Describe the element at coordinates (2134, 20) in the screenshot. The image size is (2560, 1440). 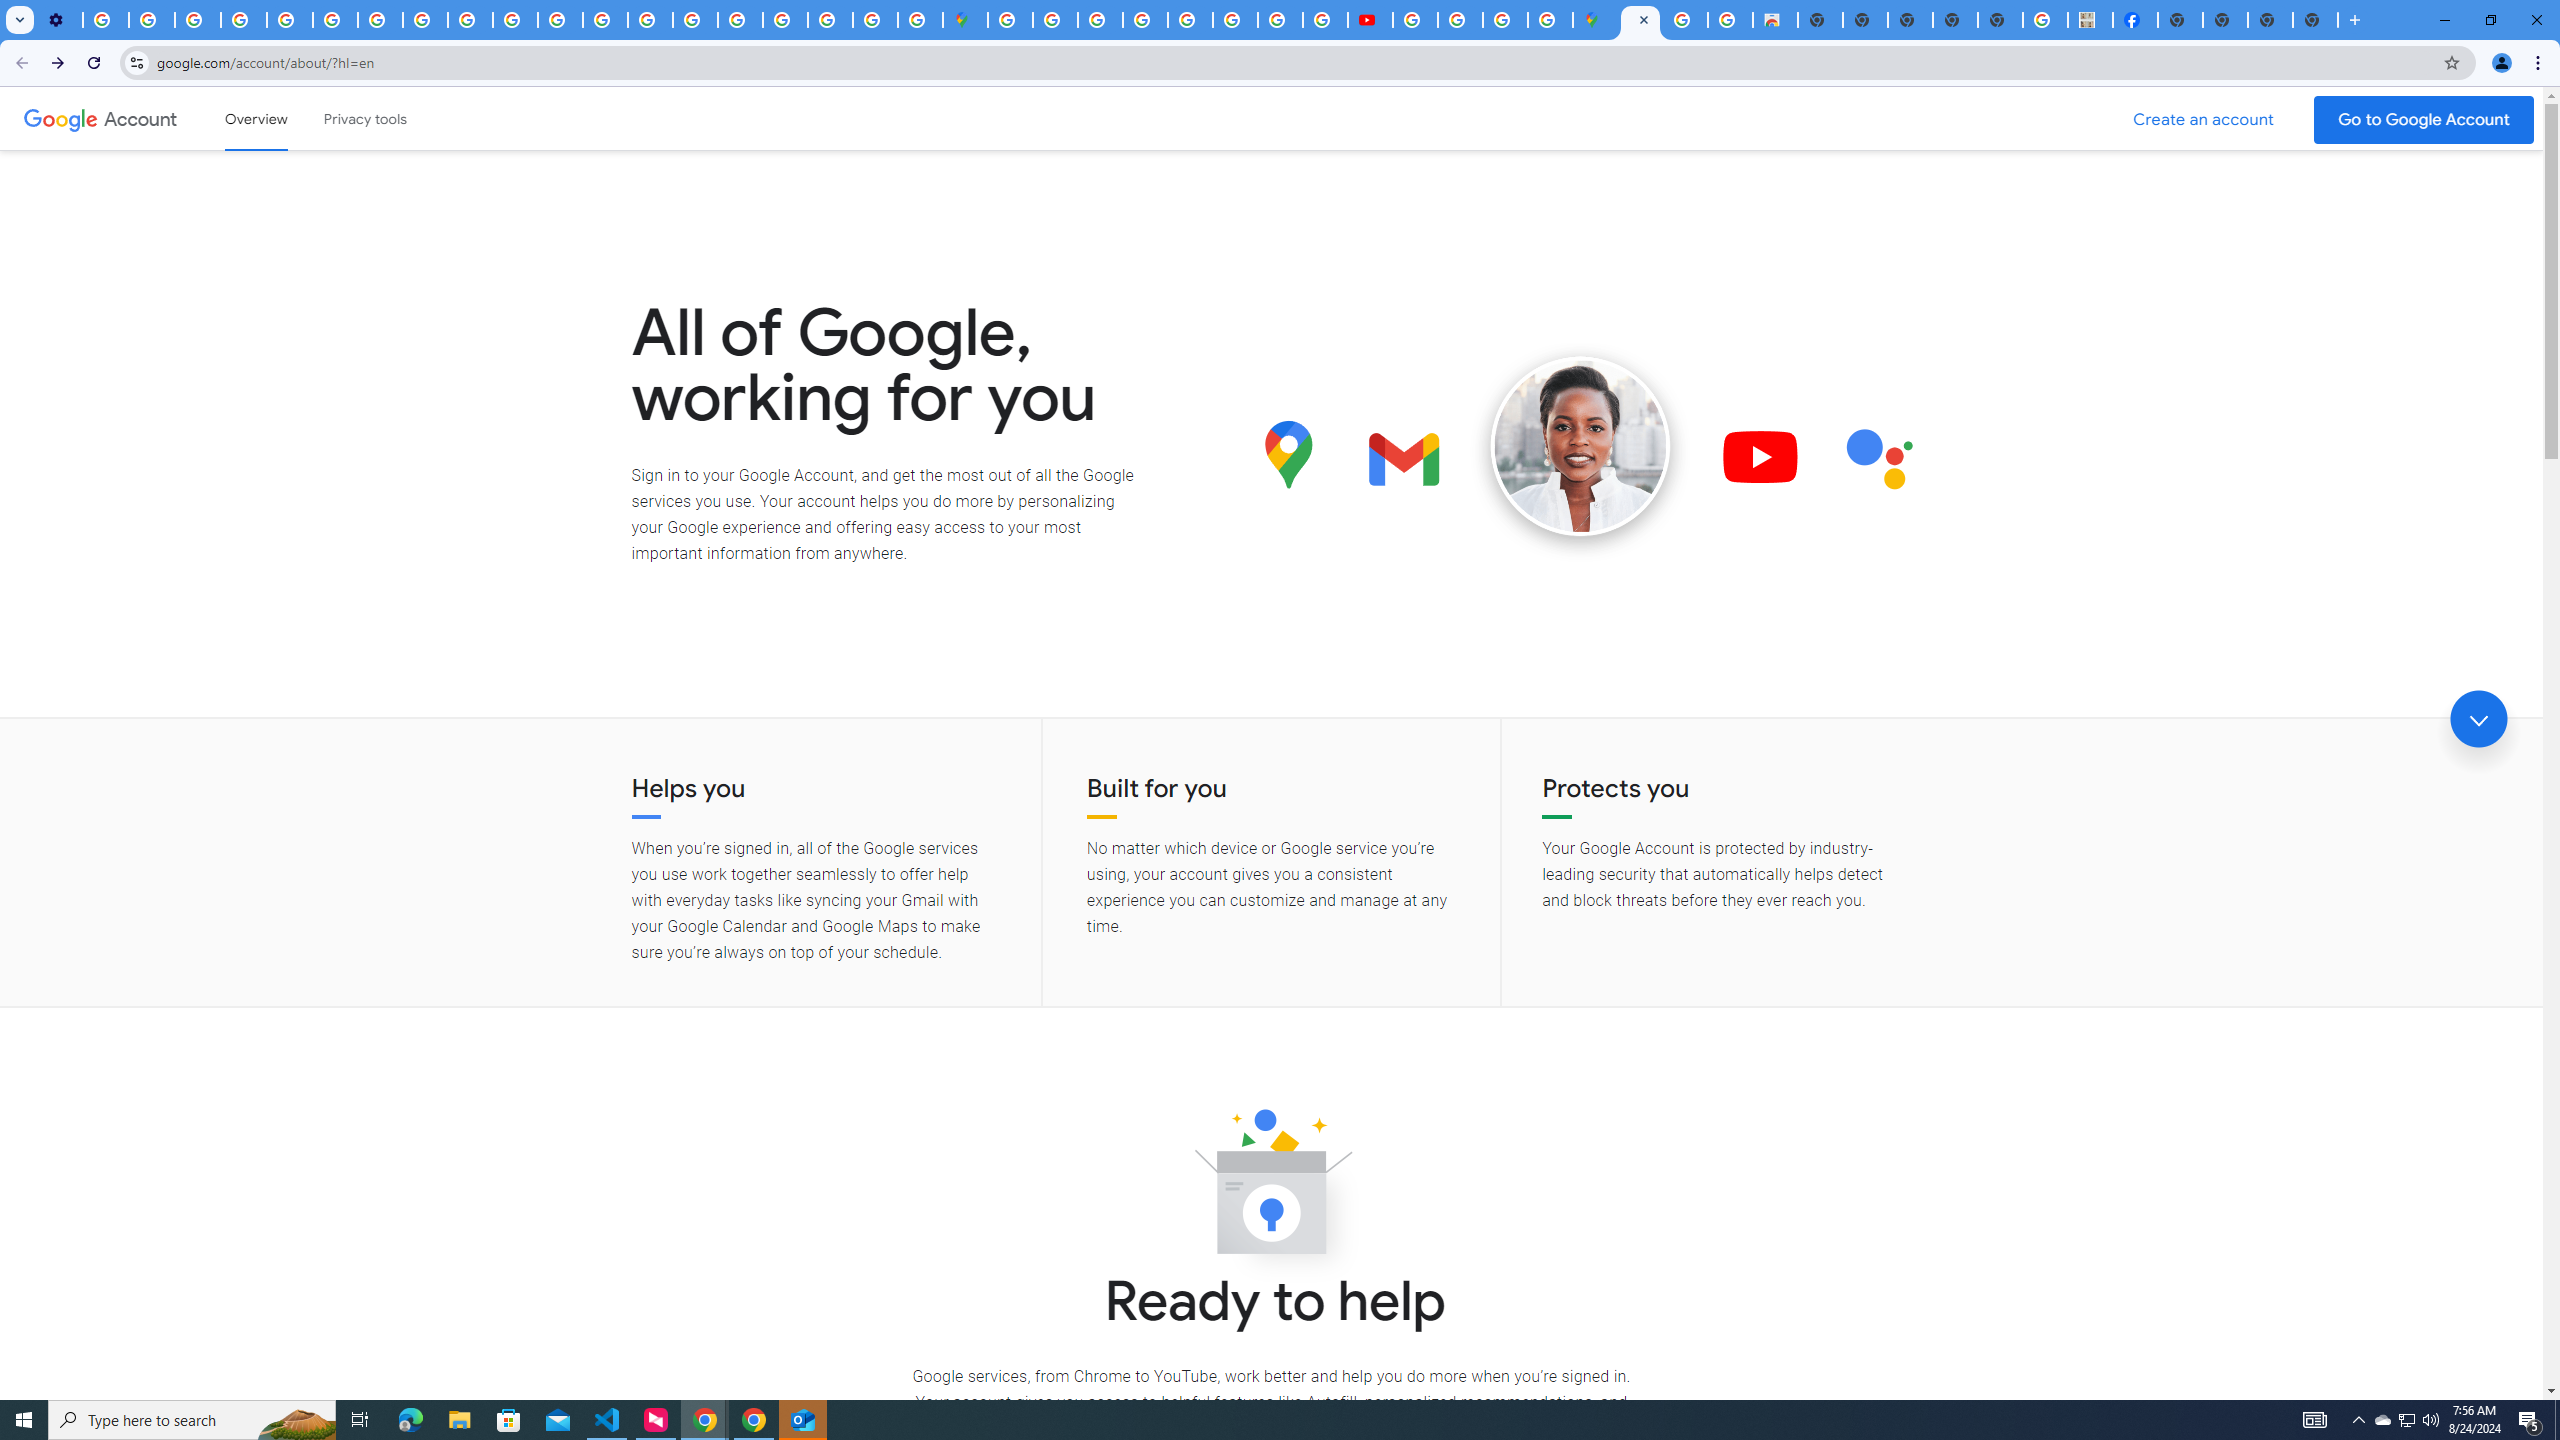
I see `Miley Cyrus | Facebook` at that location.